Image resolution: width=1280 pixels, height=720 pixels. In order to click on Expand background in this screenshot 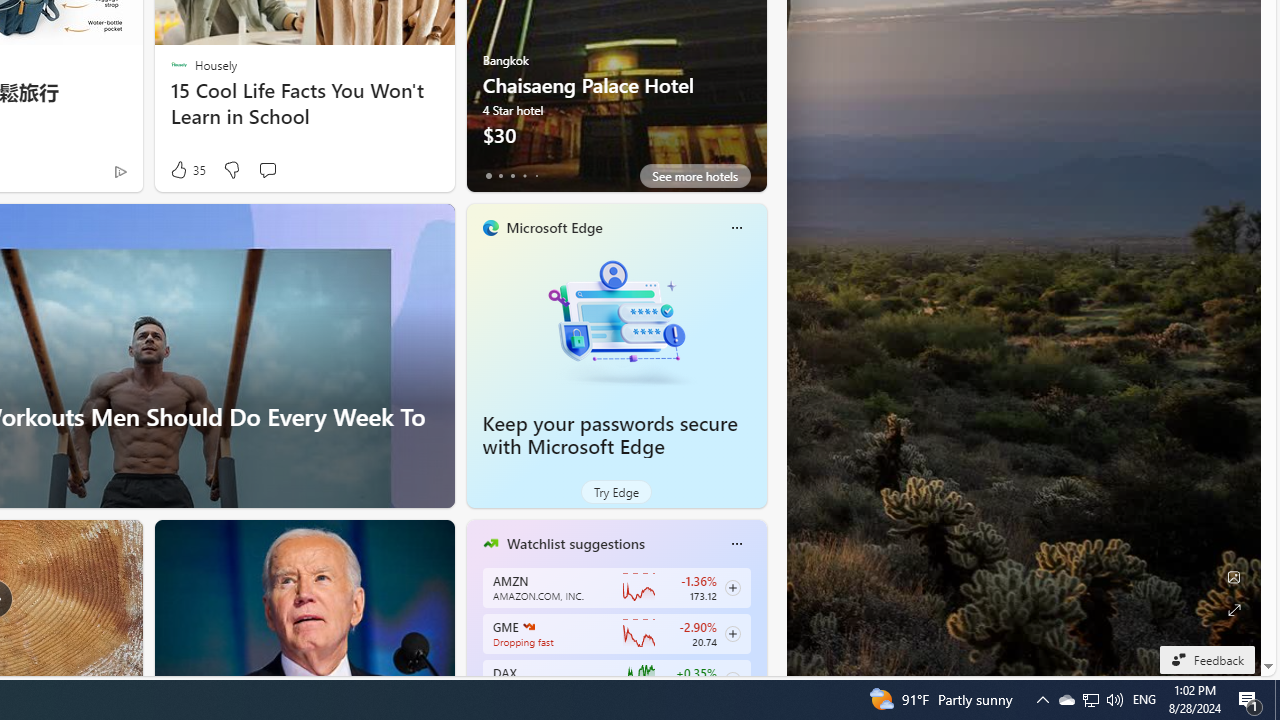, I will do `click(1234, 610)`.